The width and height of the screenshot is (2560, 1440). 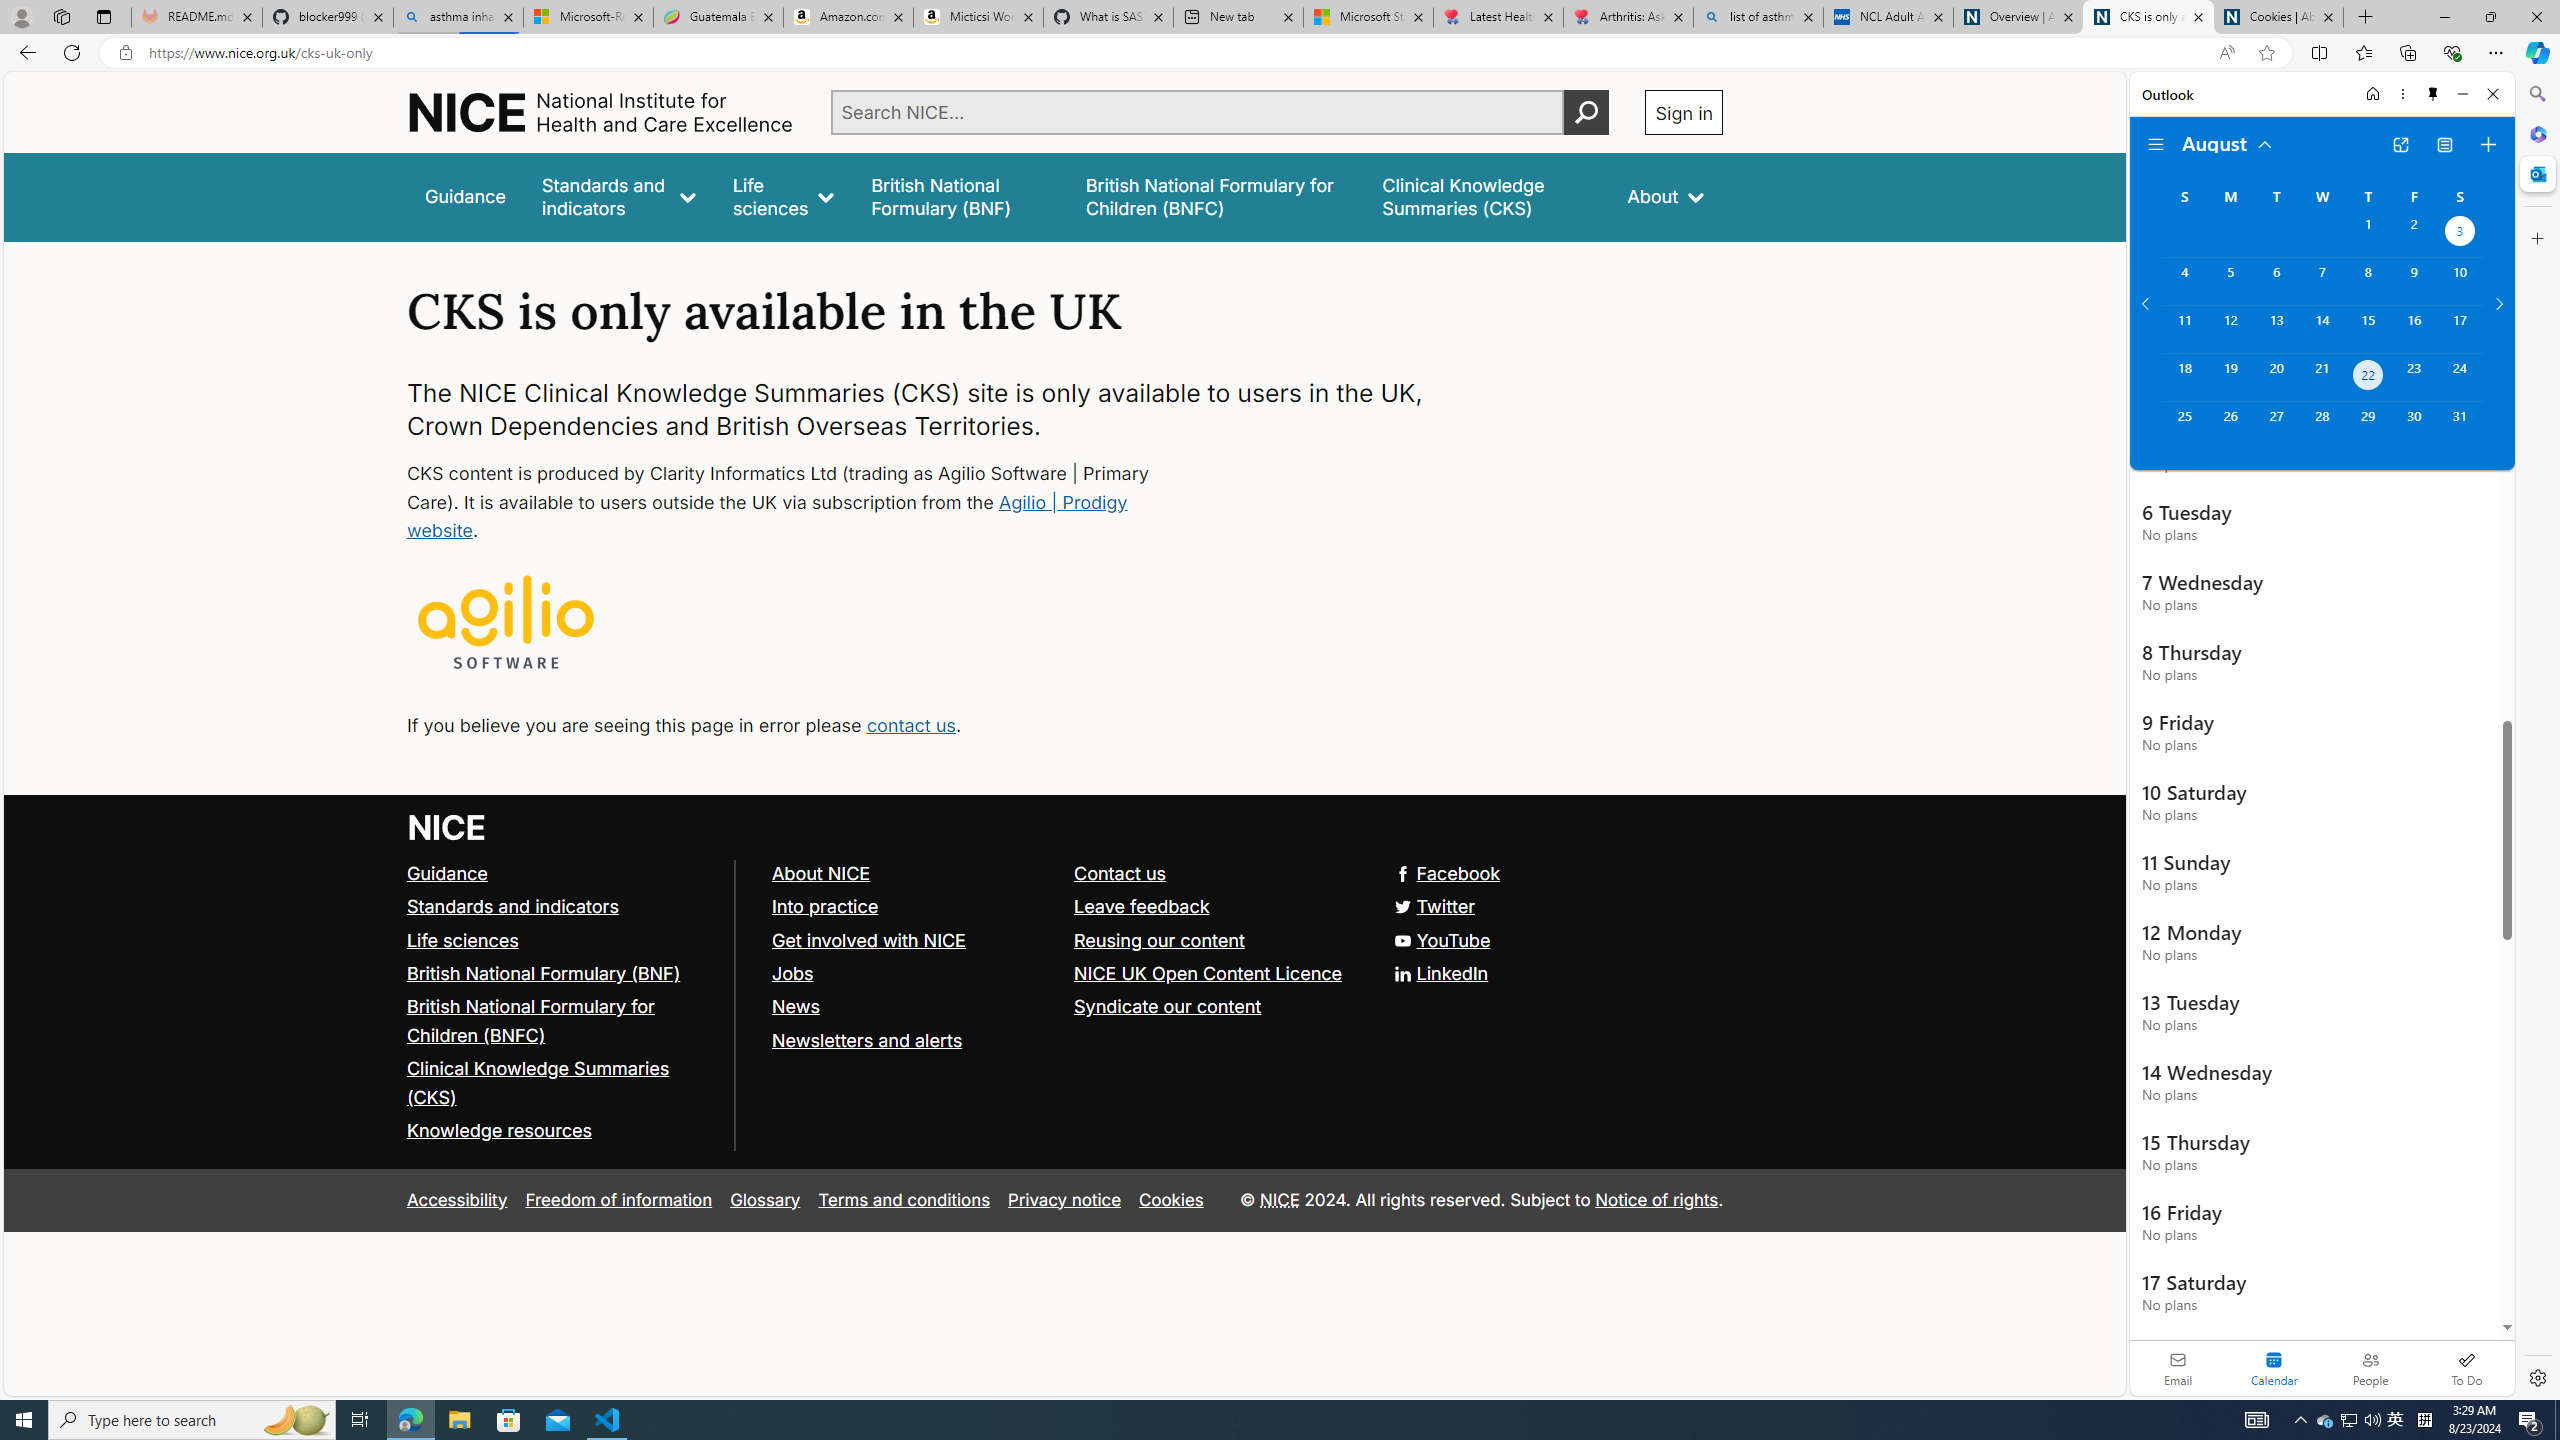 I want to click on Folder navigation, so click(x=2156, y=145).